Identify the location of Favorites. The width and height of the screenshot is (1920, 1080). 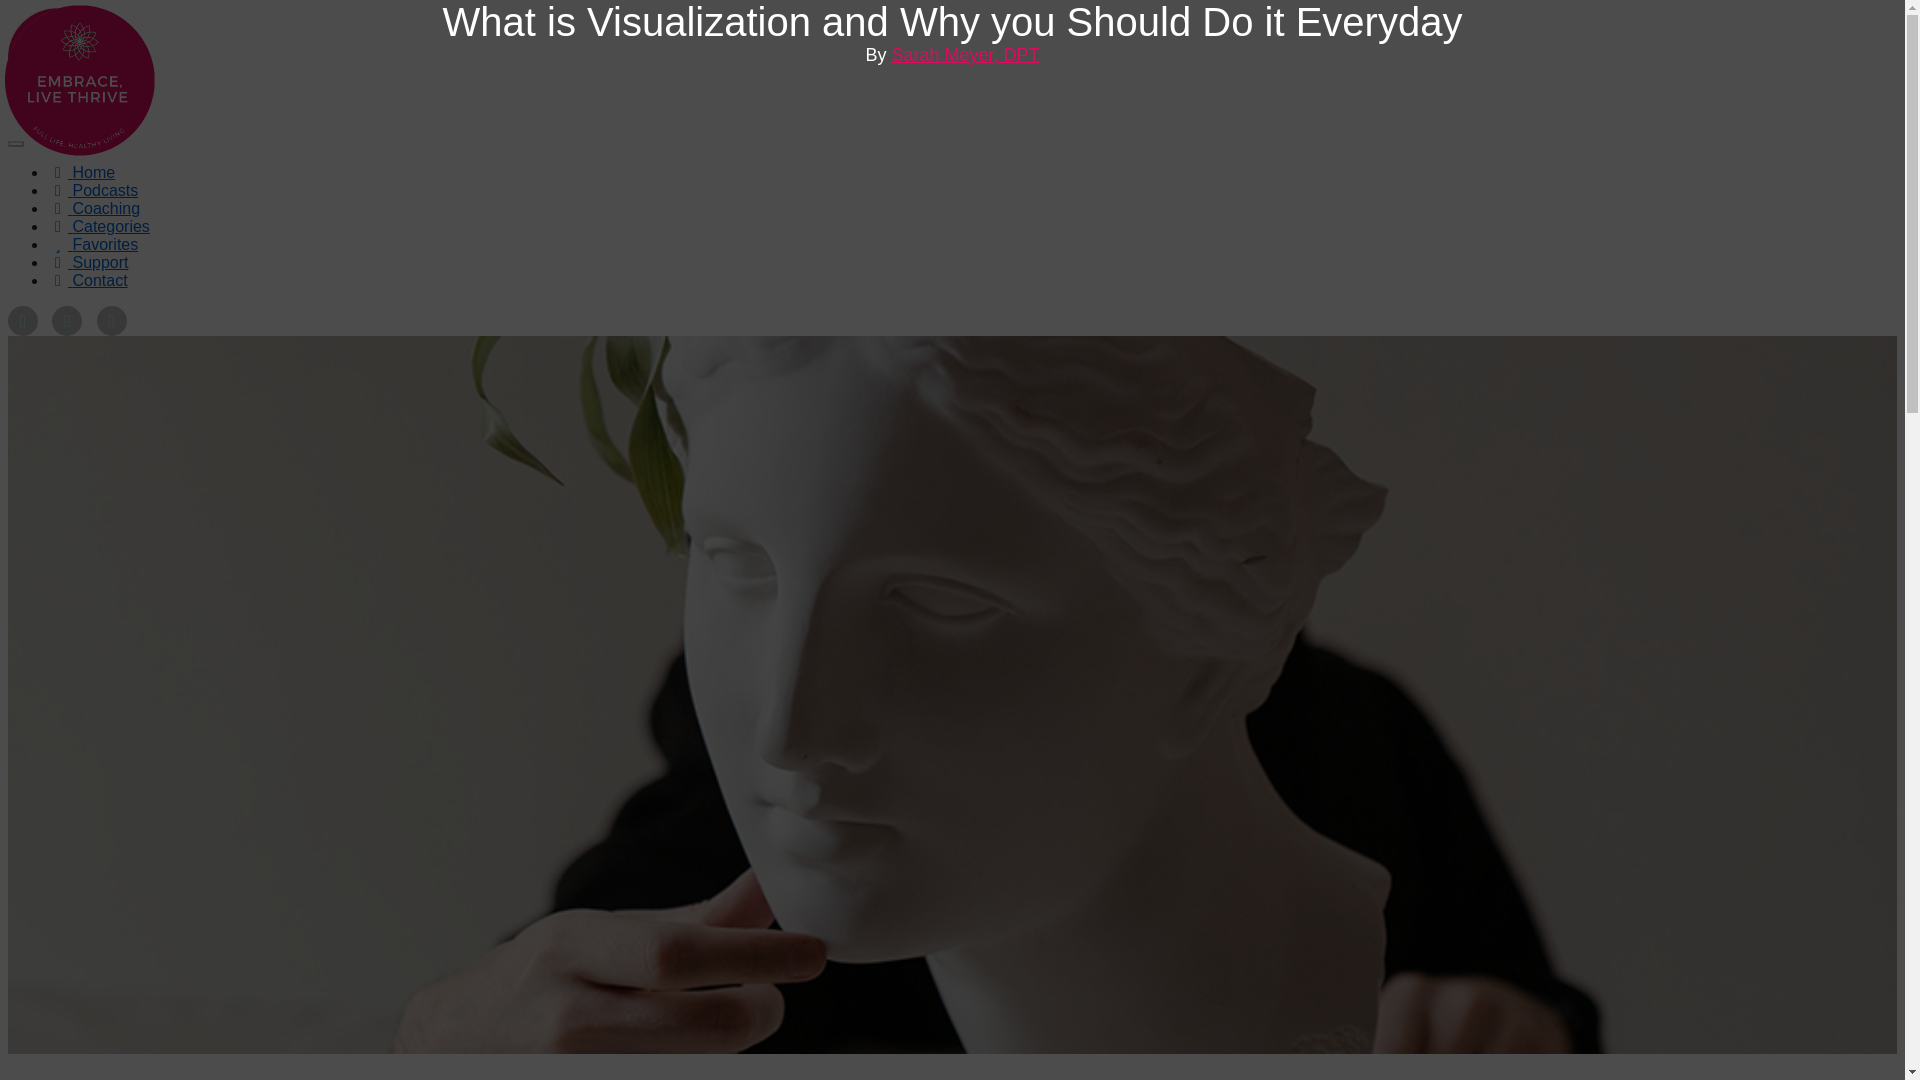
(93, 244).